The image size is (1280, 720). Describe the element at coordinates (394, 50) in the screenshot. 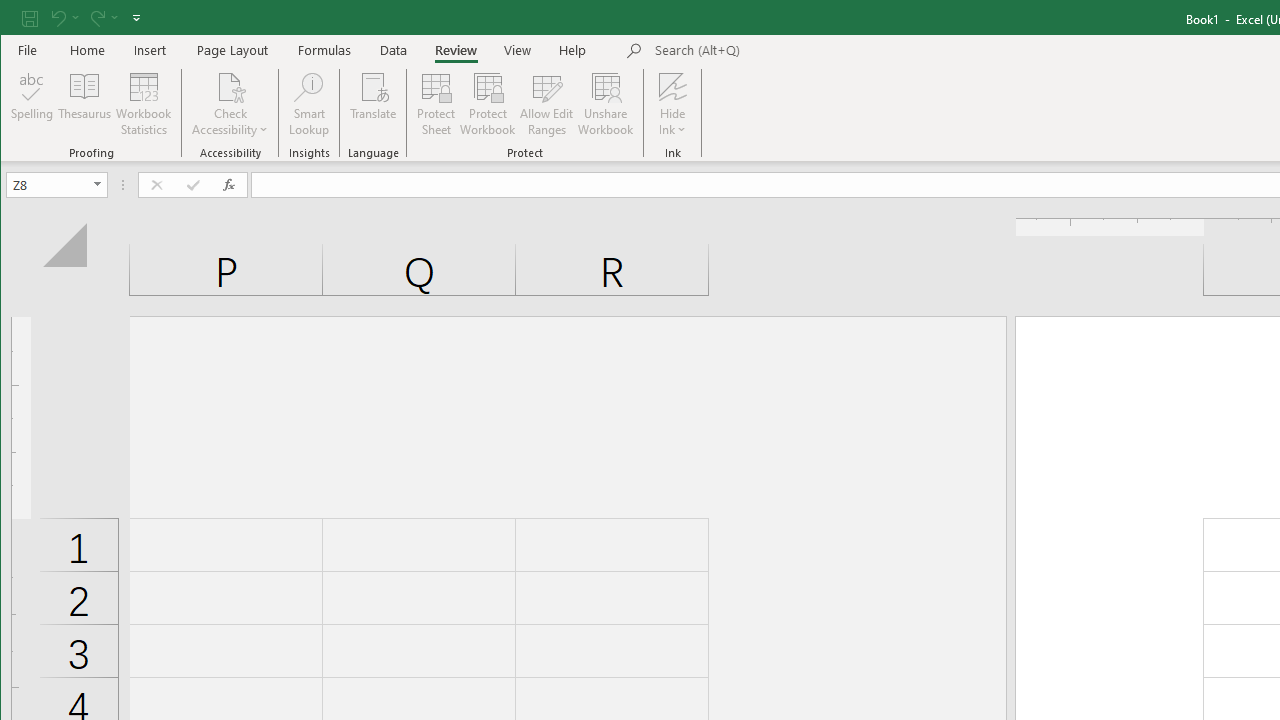

I see `Data` at that location.